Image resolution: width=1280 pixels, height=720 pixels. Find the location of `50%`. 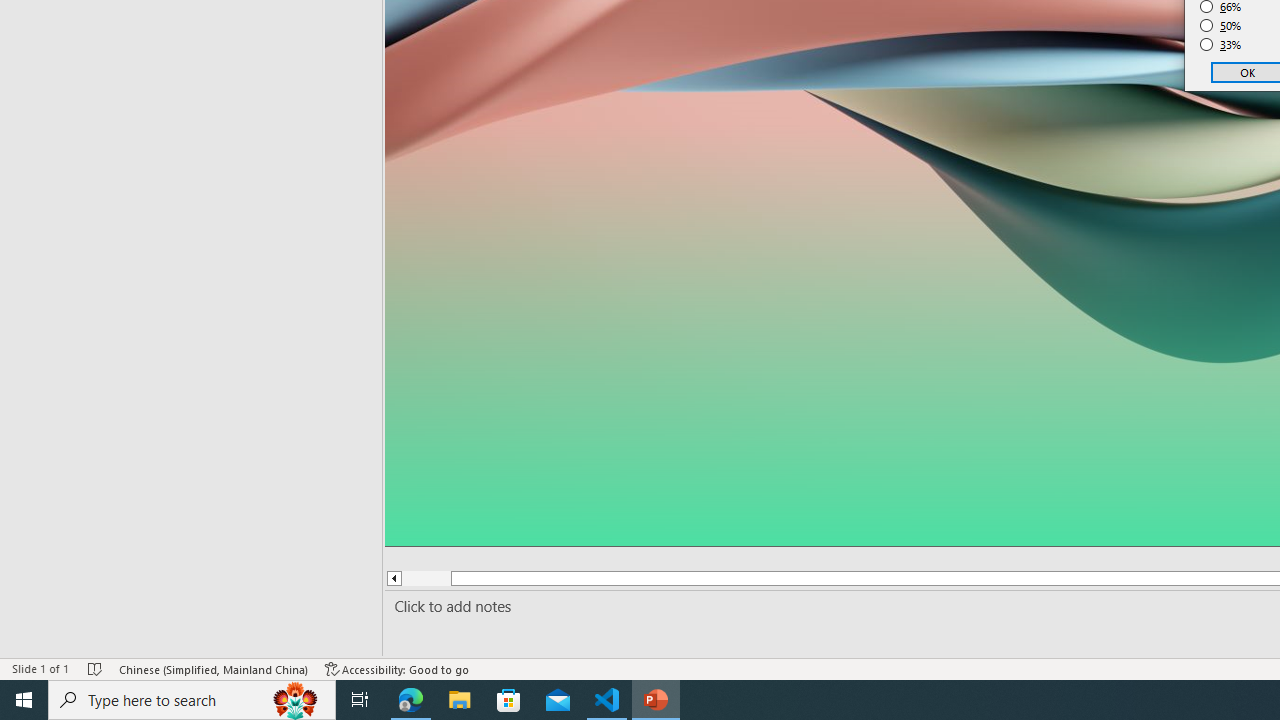

50% is located at coordinates (1221, 26).